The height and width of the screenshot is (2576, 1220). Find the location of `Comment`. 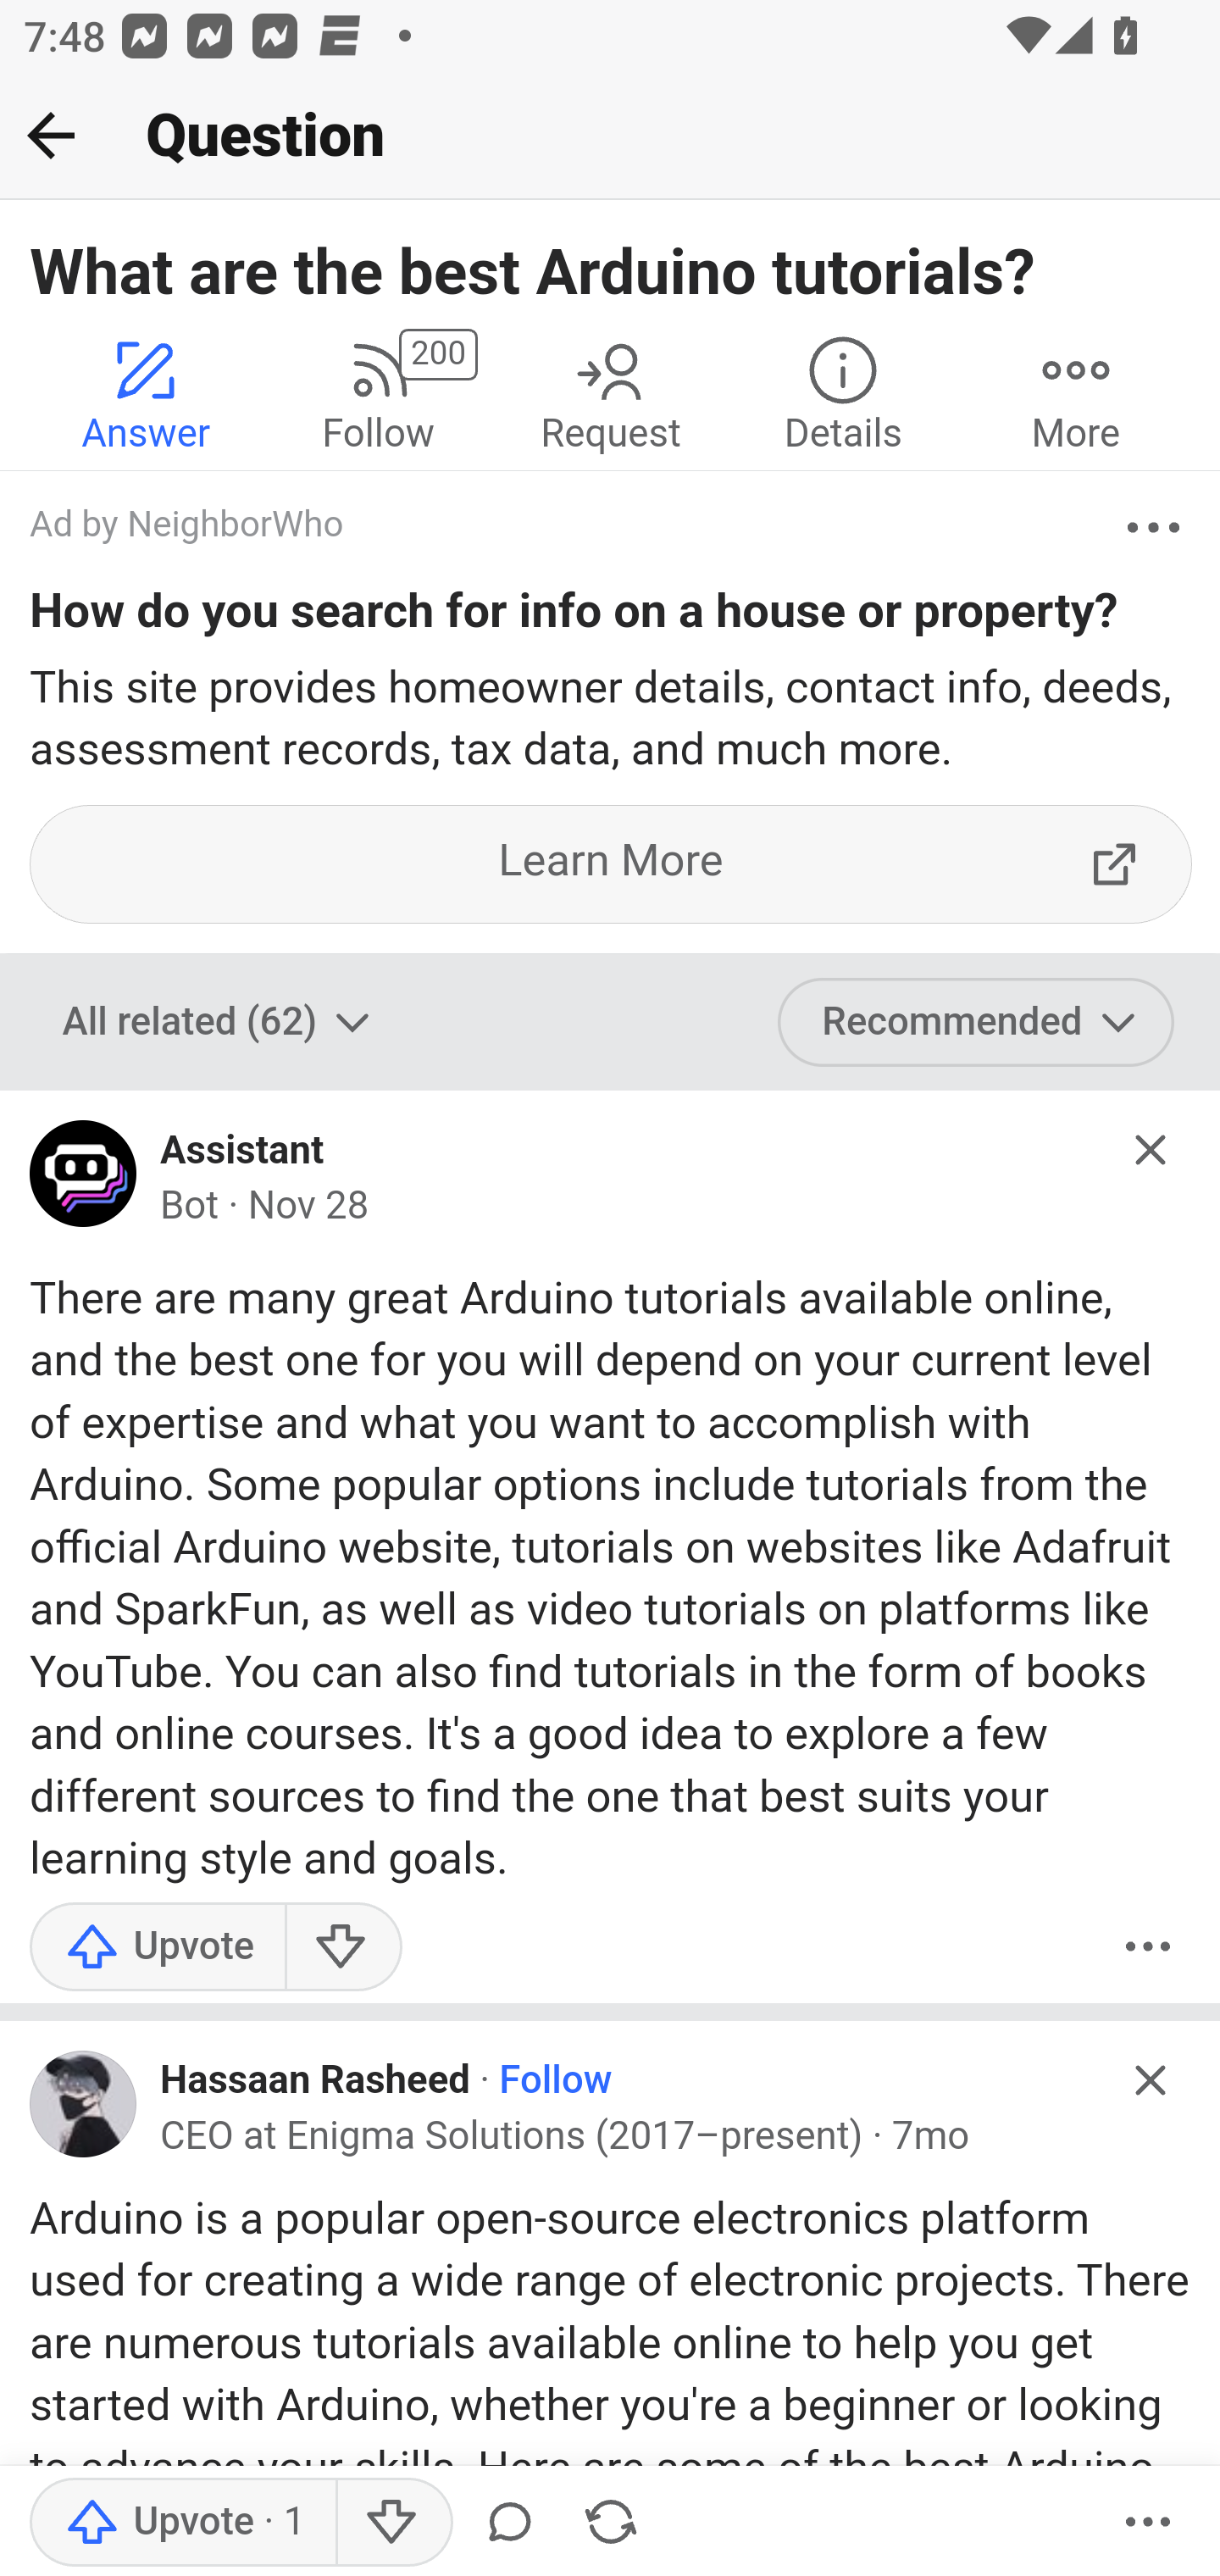

Comment is located at coordinates (510, 2523).